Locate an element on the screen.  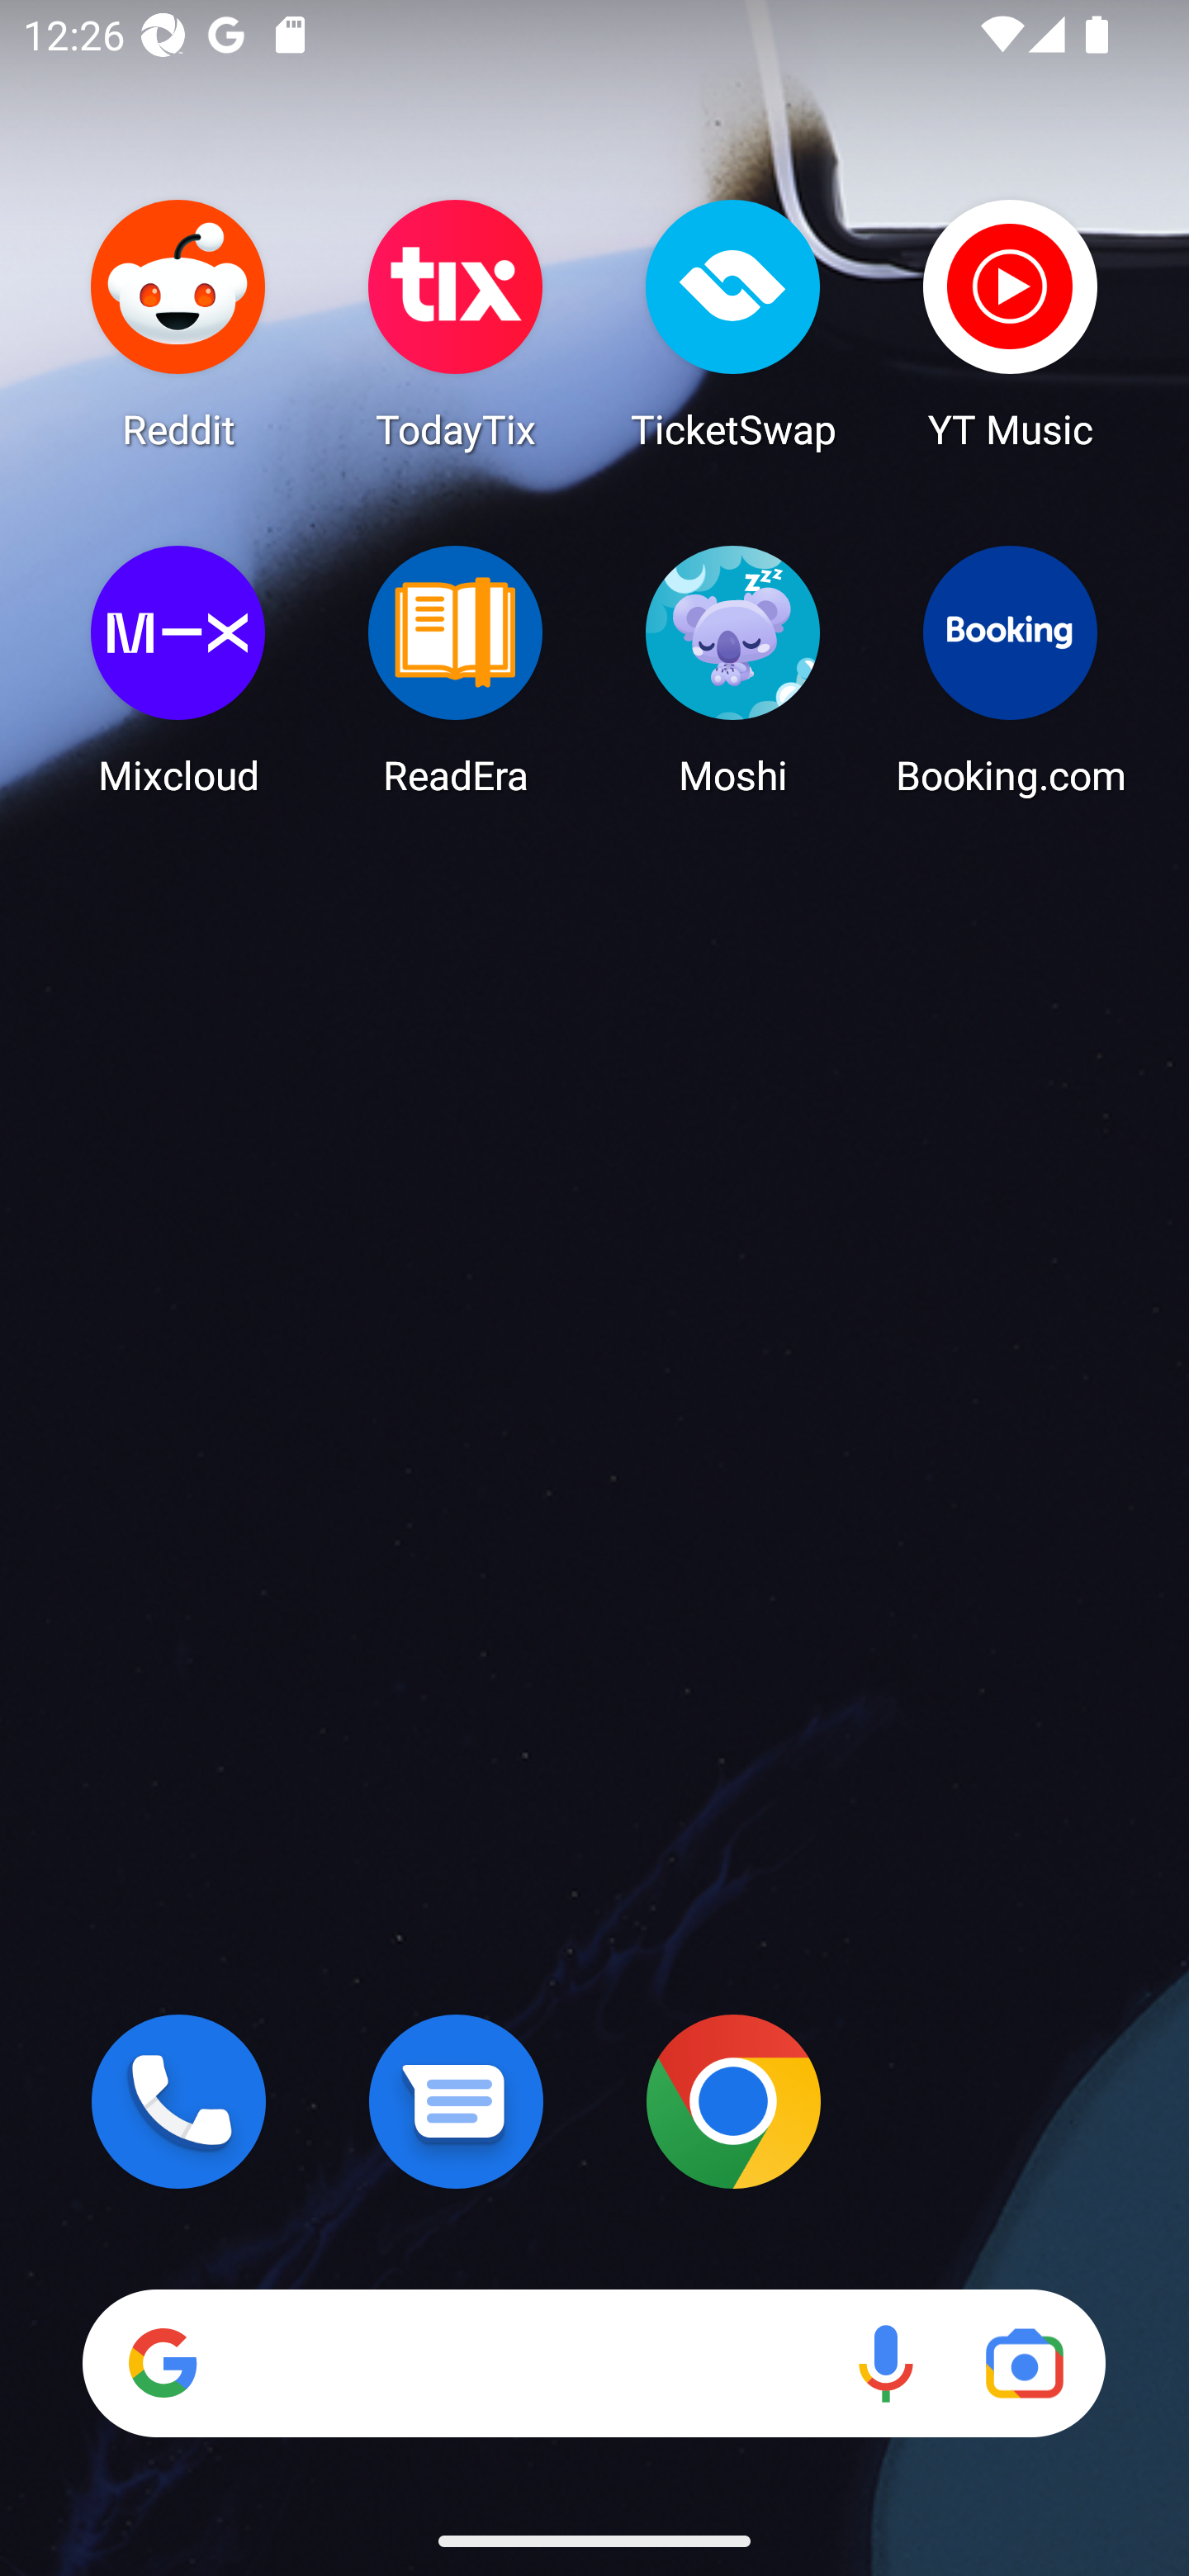
Google Lens is located at coordinates (1024, 2363).